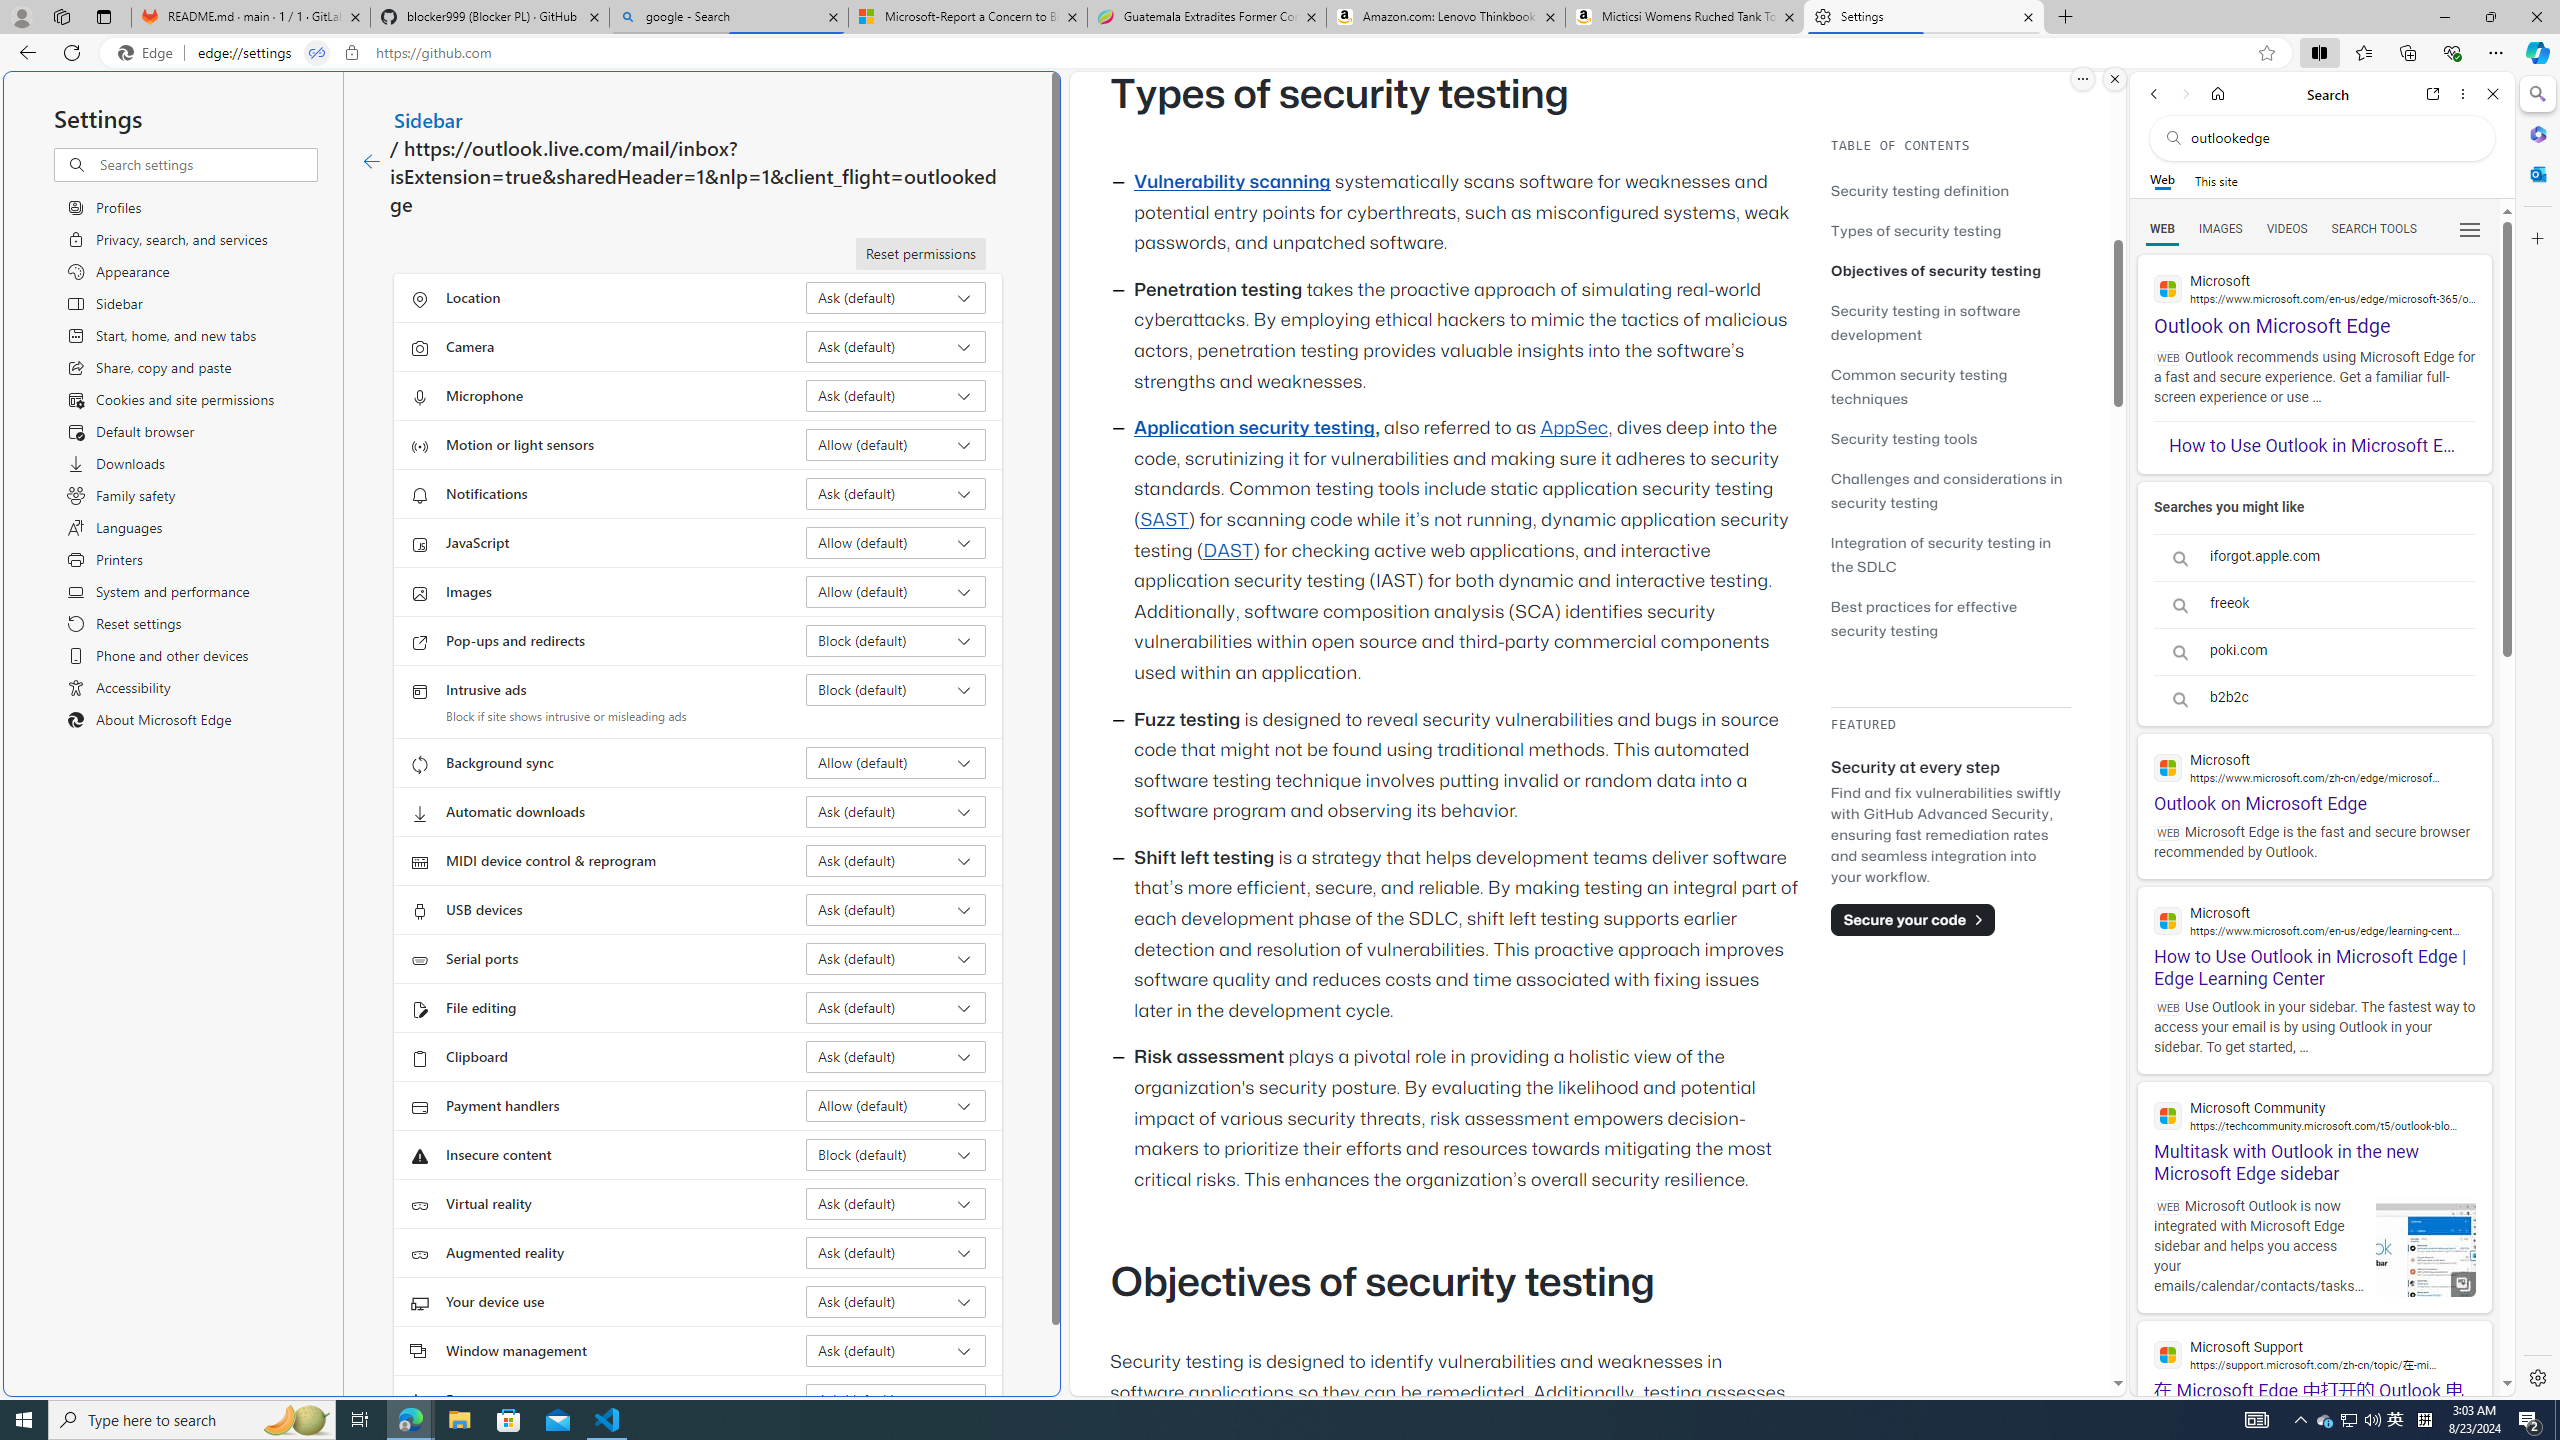  Describe the element at coordinates (896, 1301) in the screenshot. I see `Your device use Ask (default)` at that location.